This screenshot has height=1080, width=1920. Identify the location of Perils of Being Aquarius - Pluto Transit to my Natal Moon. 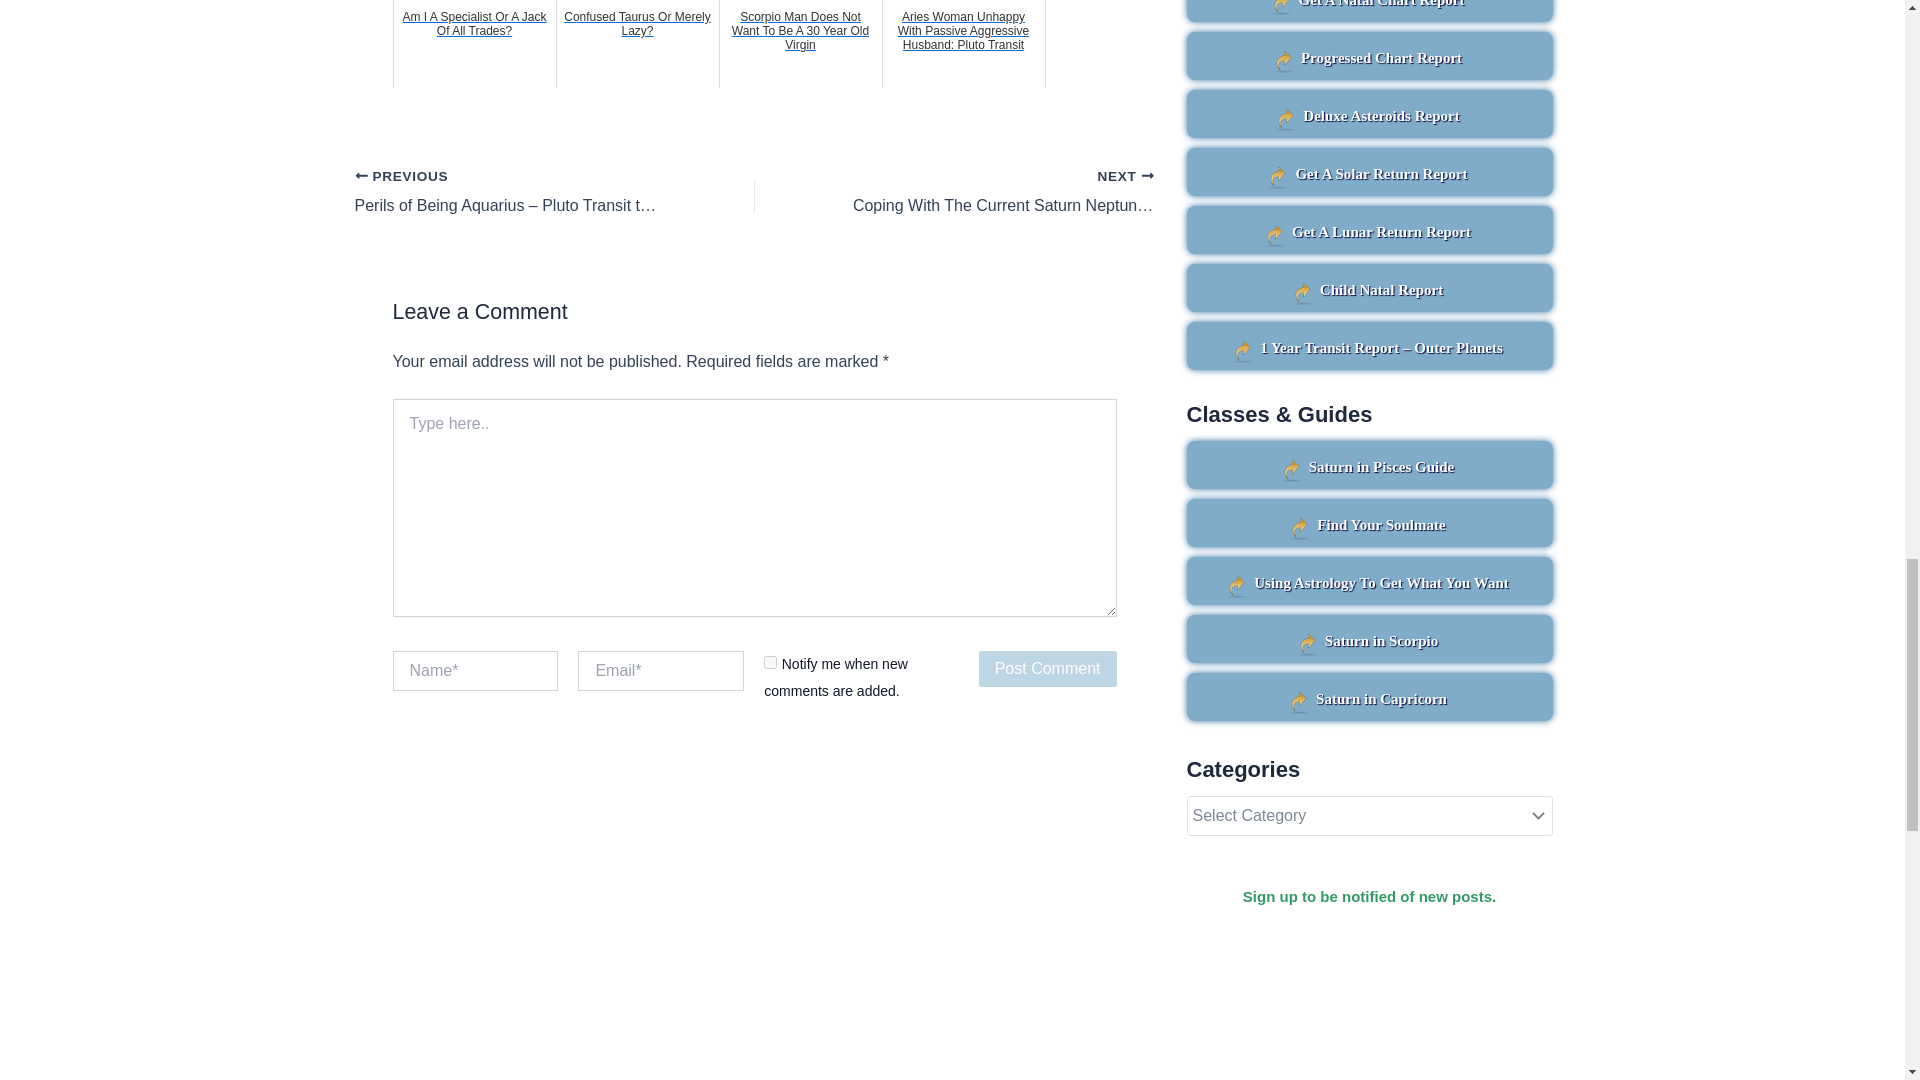
(514, 193).